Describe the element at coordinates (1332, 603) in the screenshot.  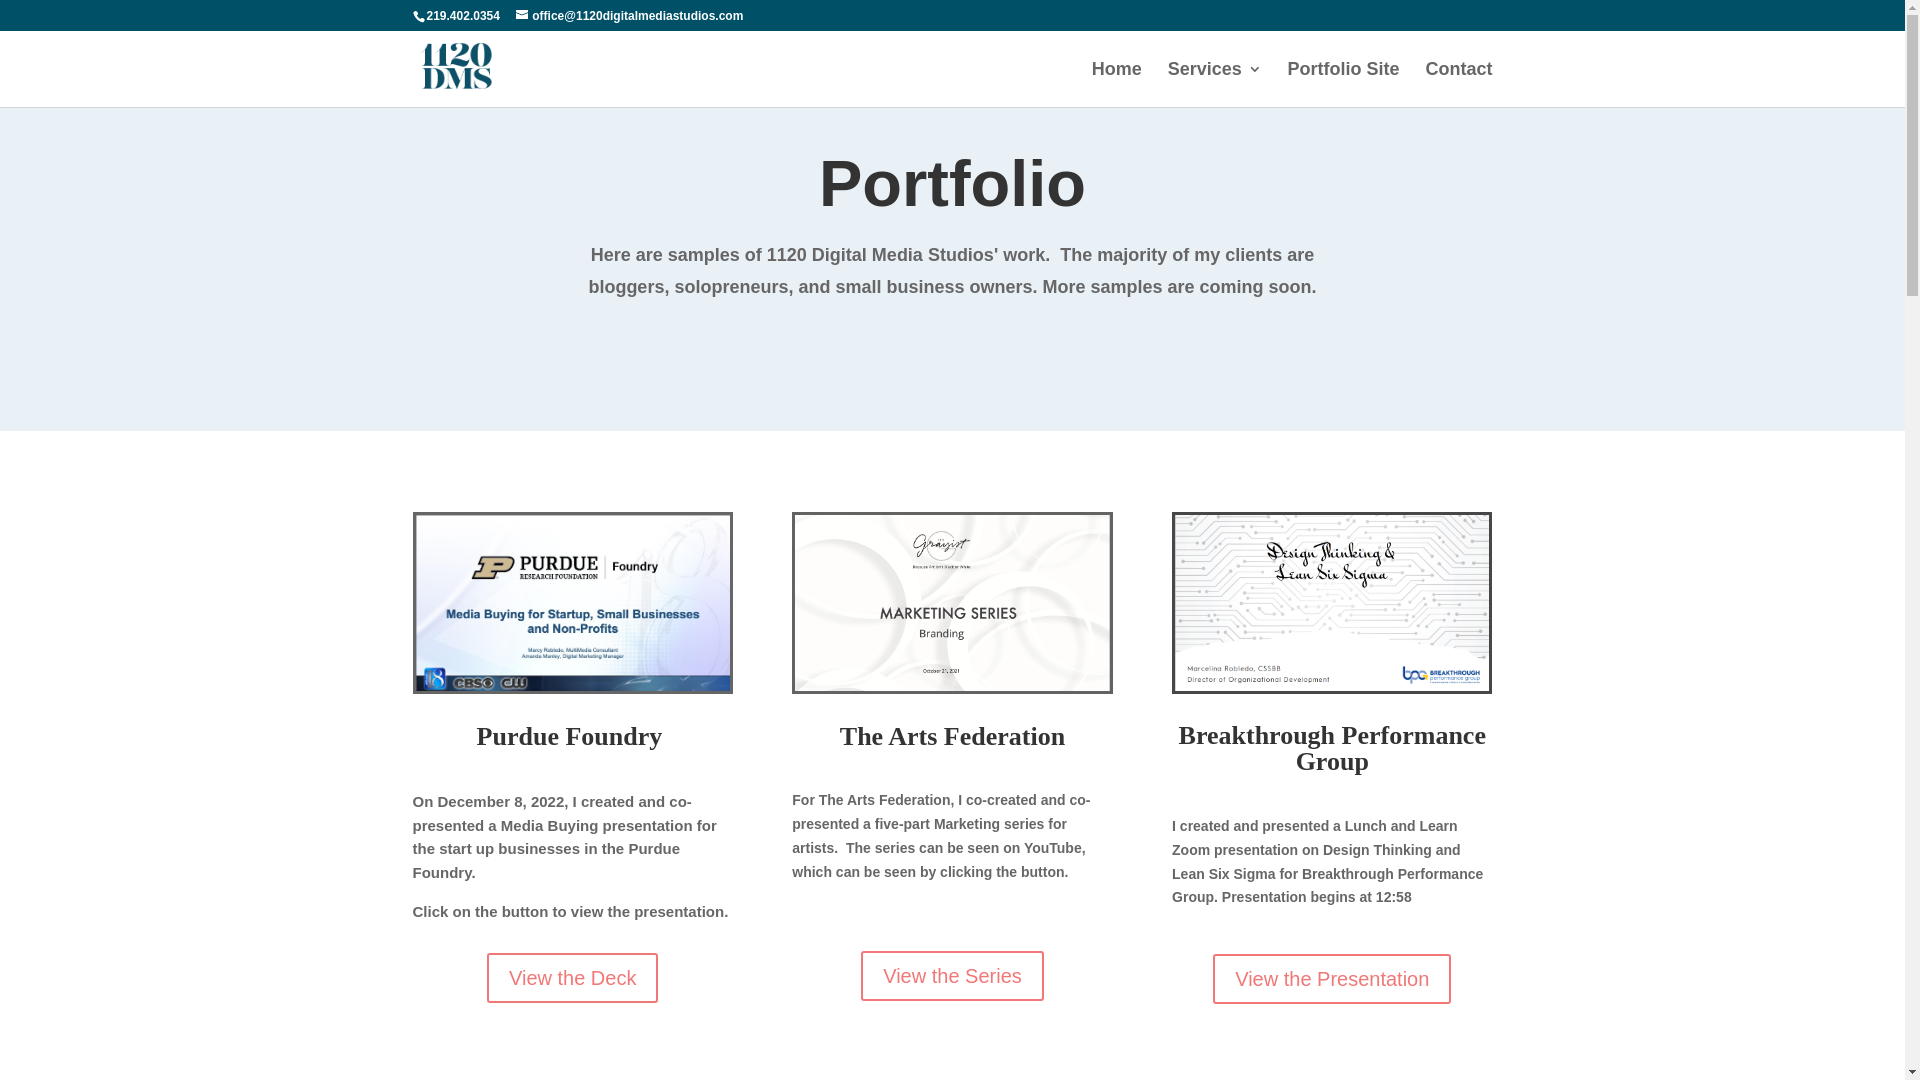
I see `Screen Shot 2022-12-15 at 10.25.27 AM` at that location.